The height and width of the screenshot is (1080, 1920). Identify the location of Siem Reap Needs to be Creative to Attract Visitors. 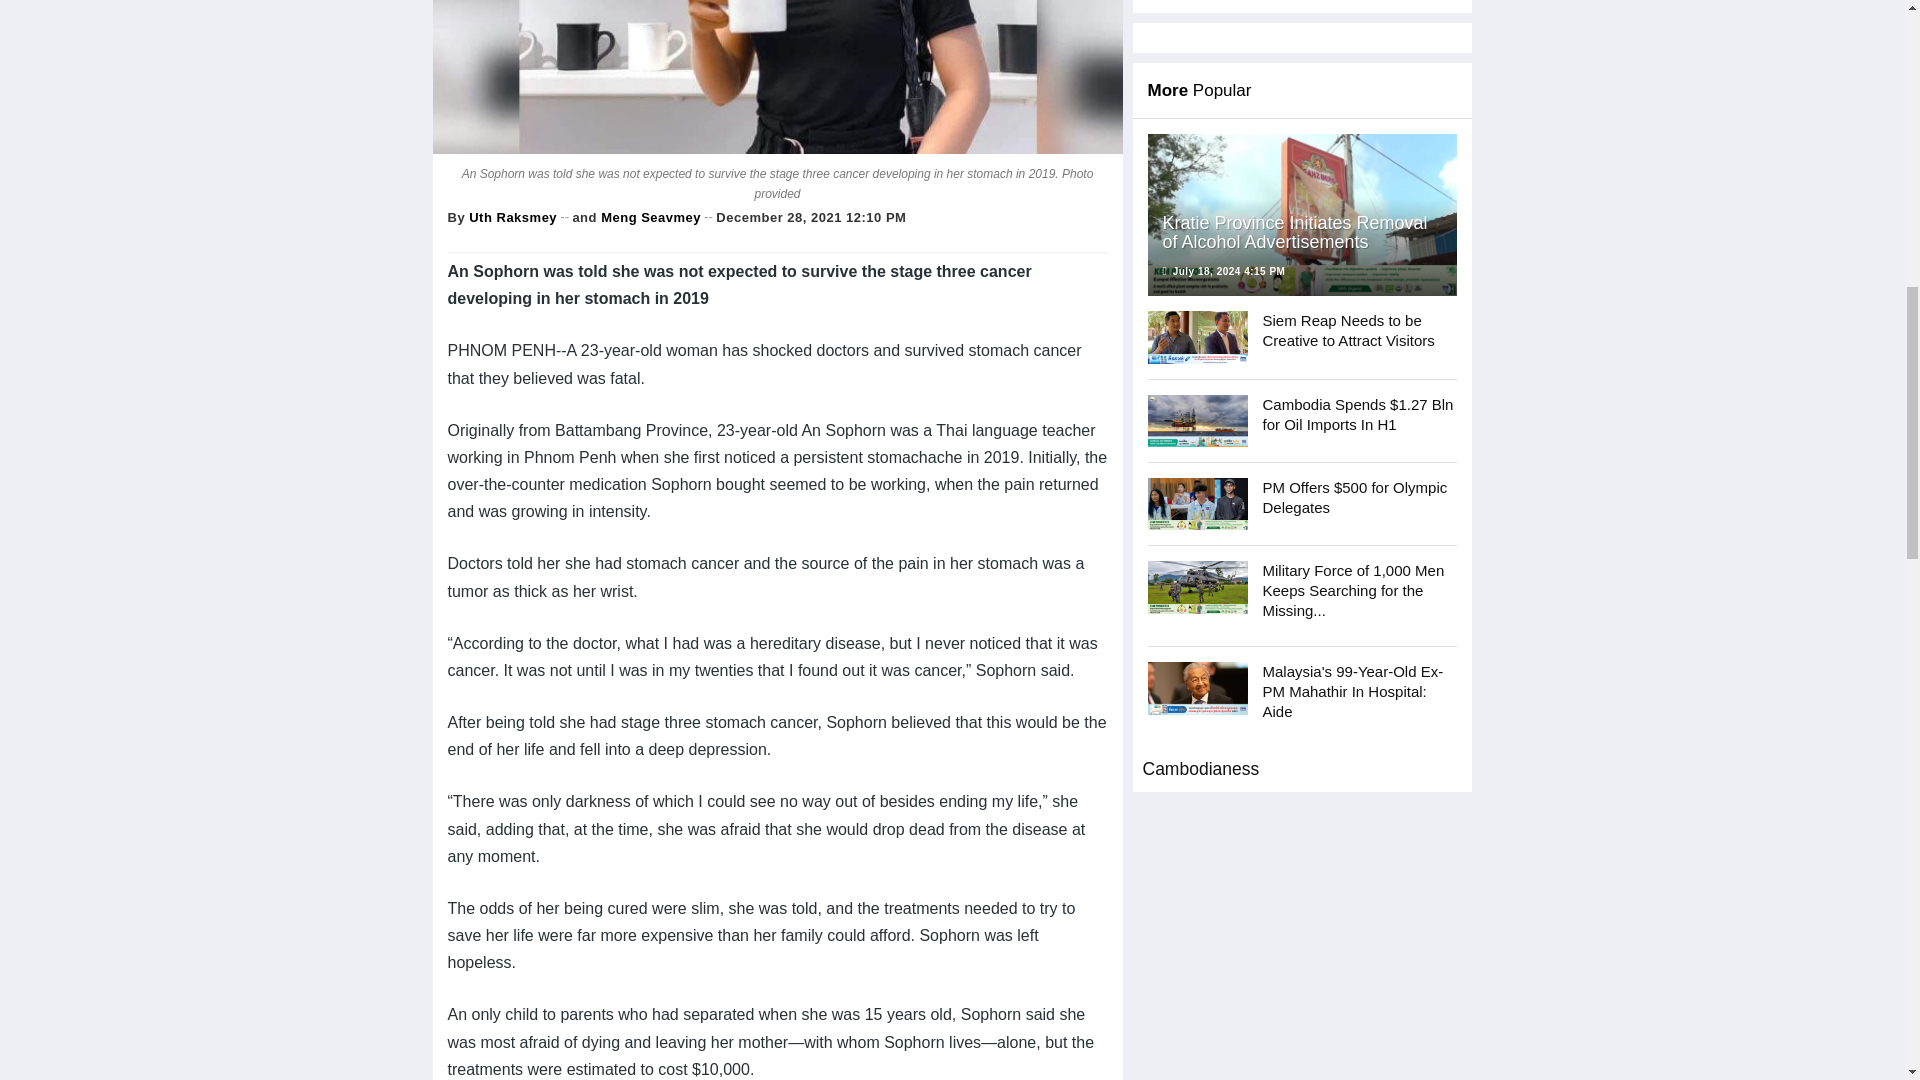
(1198, 336).